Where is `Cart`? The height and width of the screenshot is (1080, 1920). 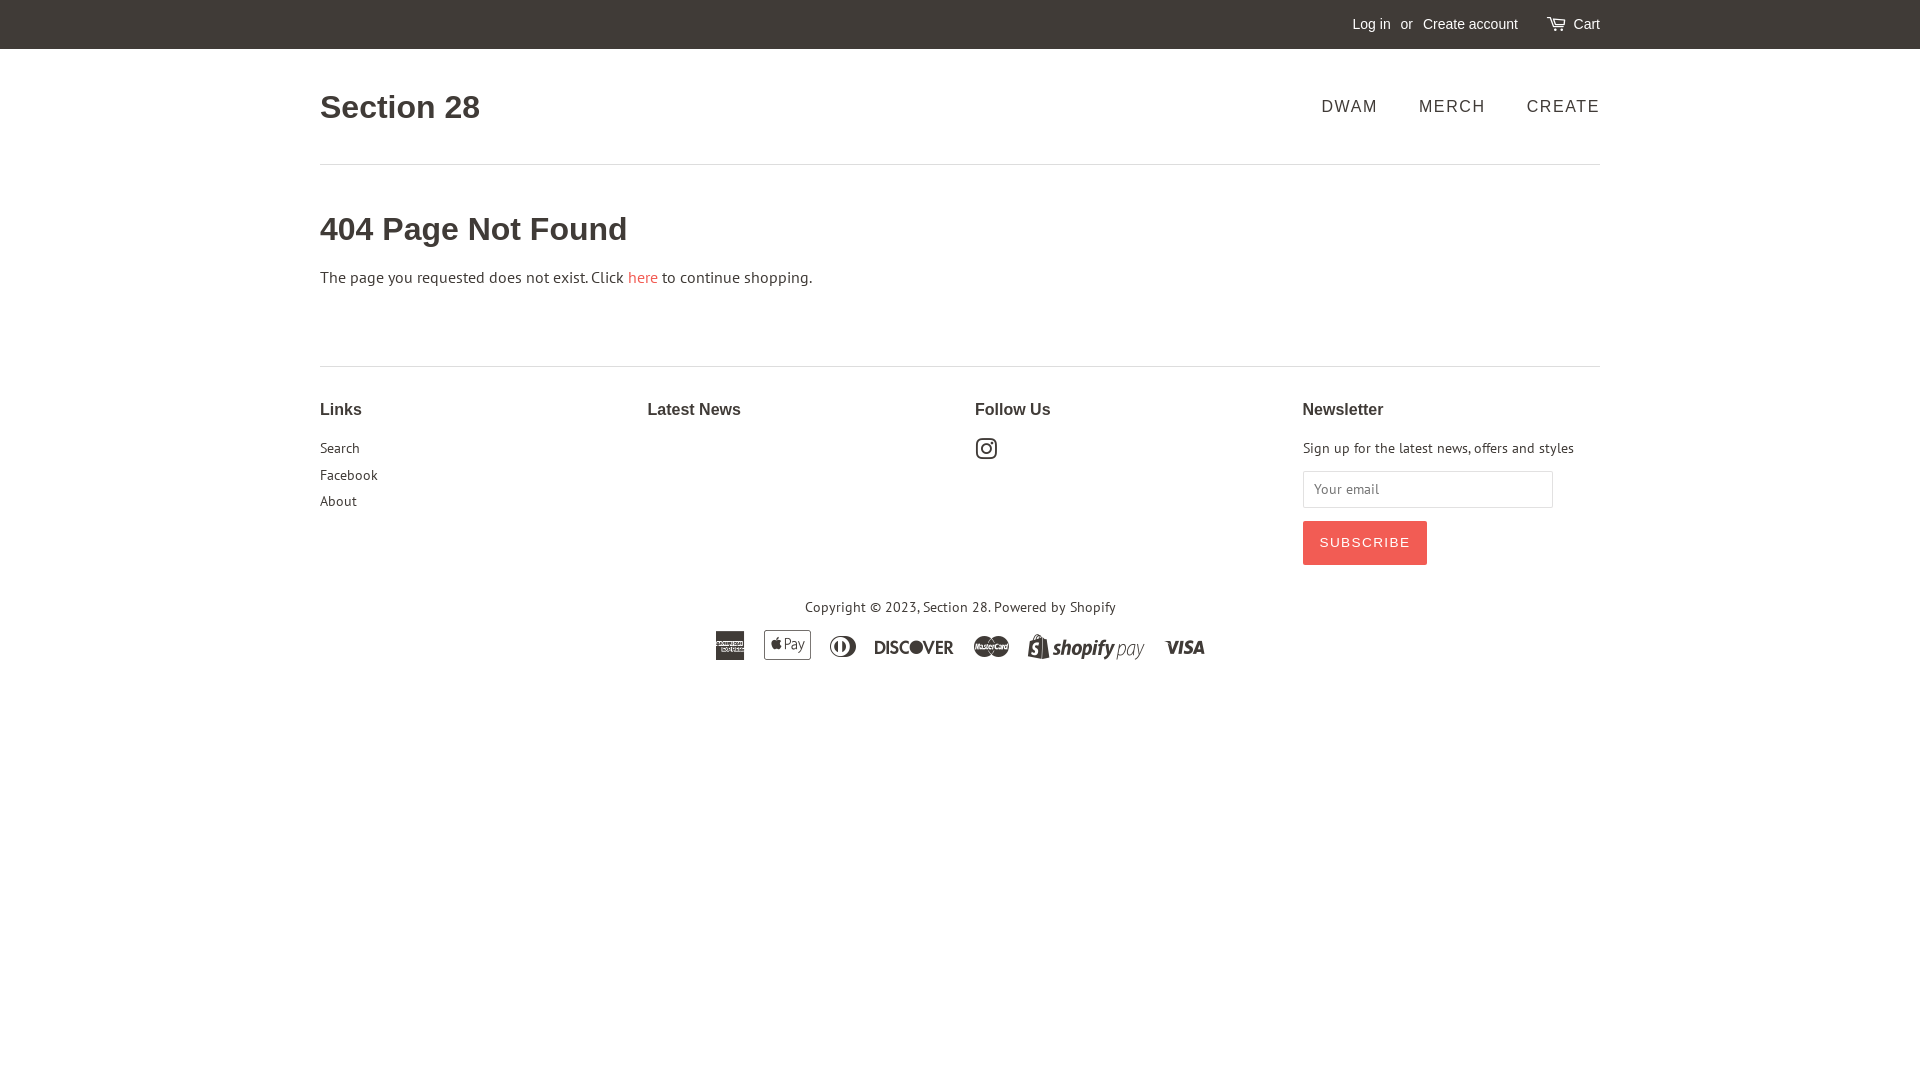
Cart is located at coordinates (1587, 25).